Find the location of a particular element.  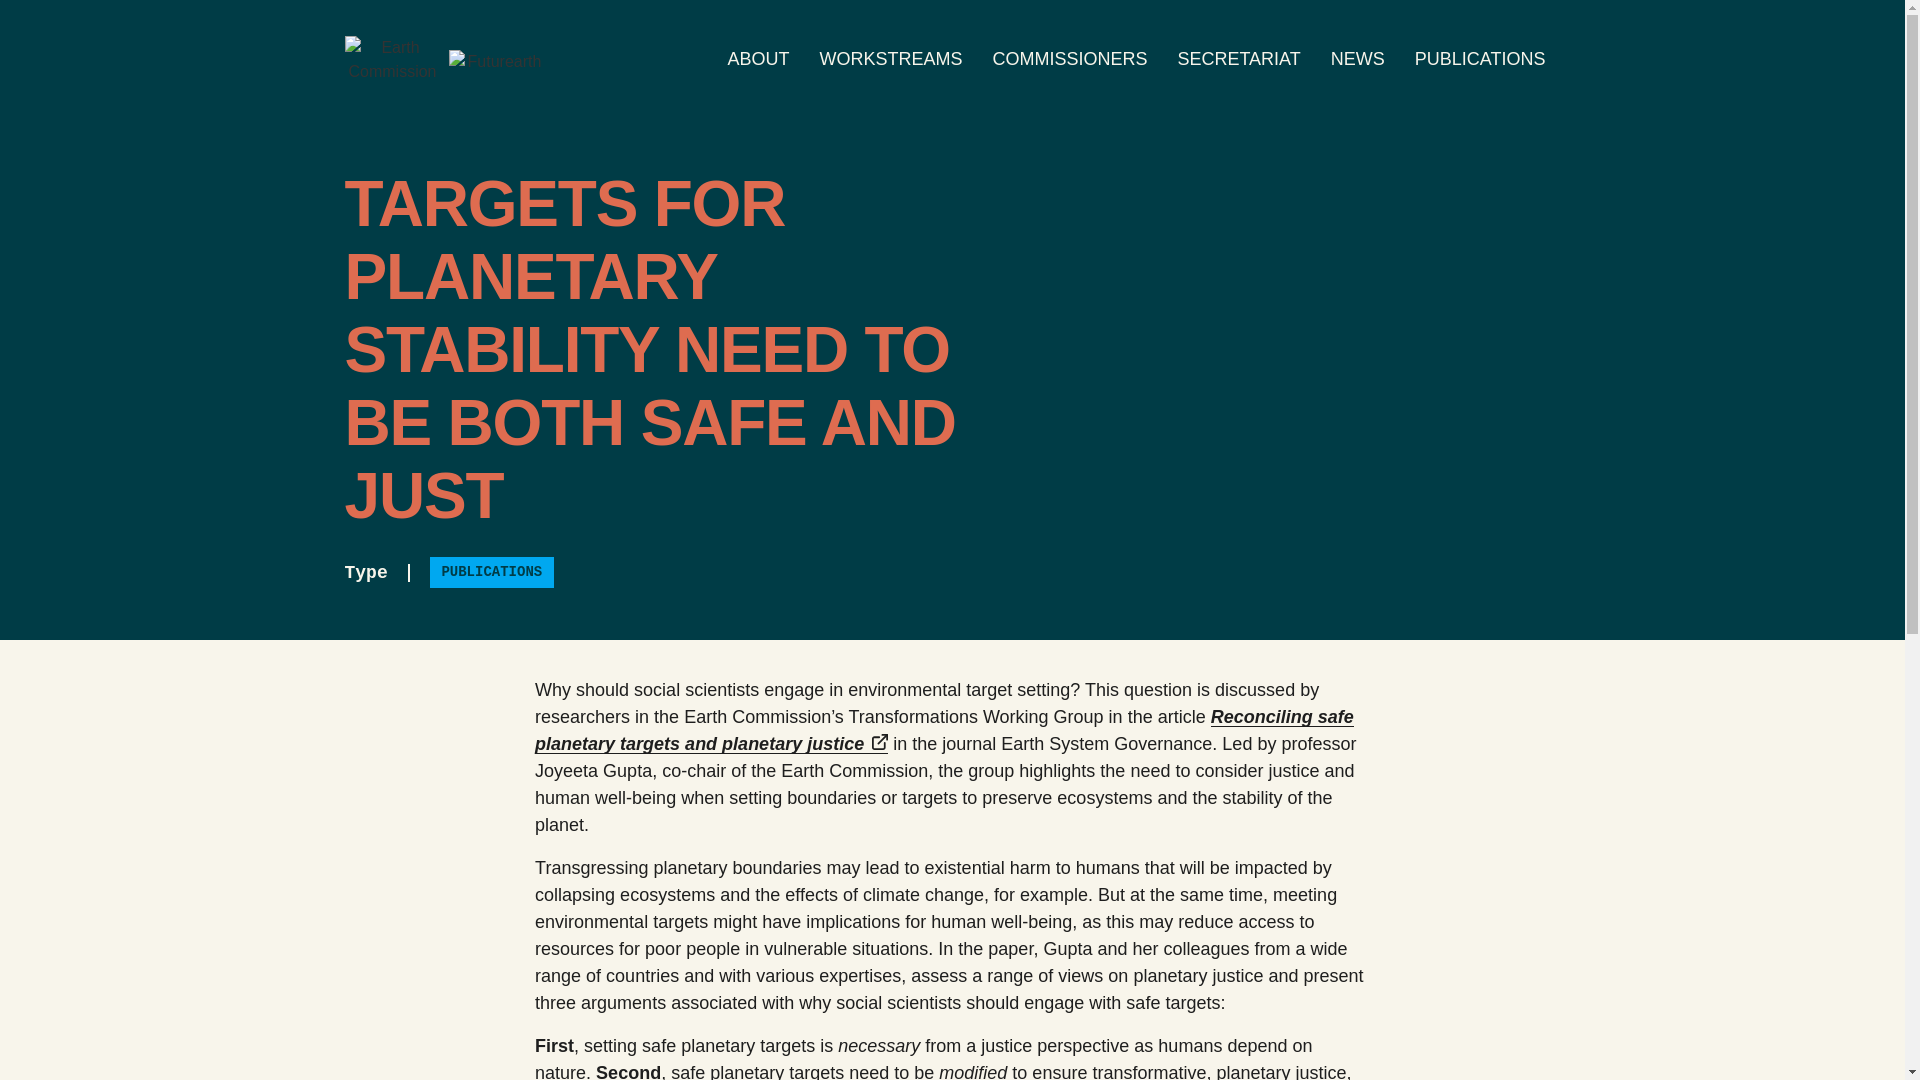

SECRETARIAT is located at coordinates (1238, 60).